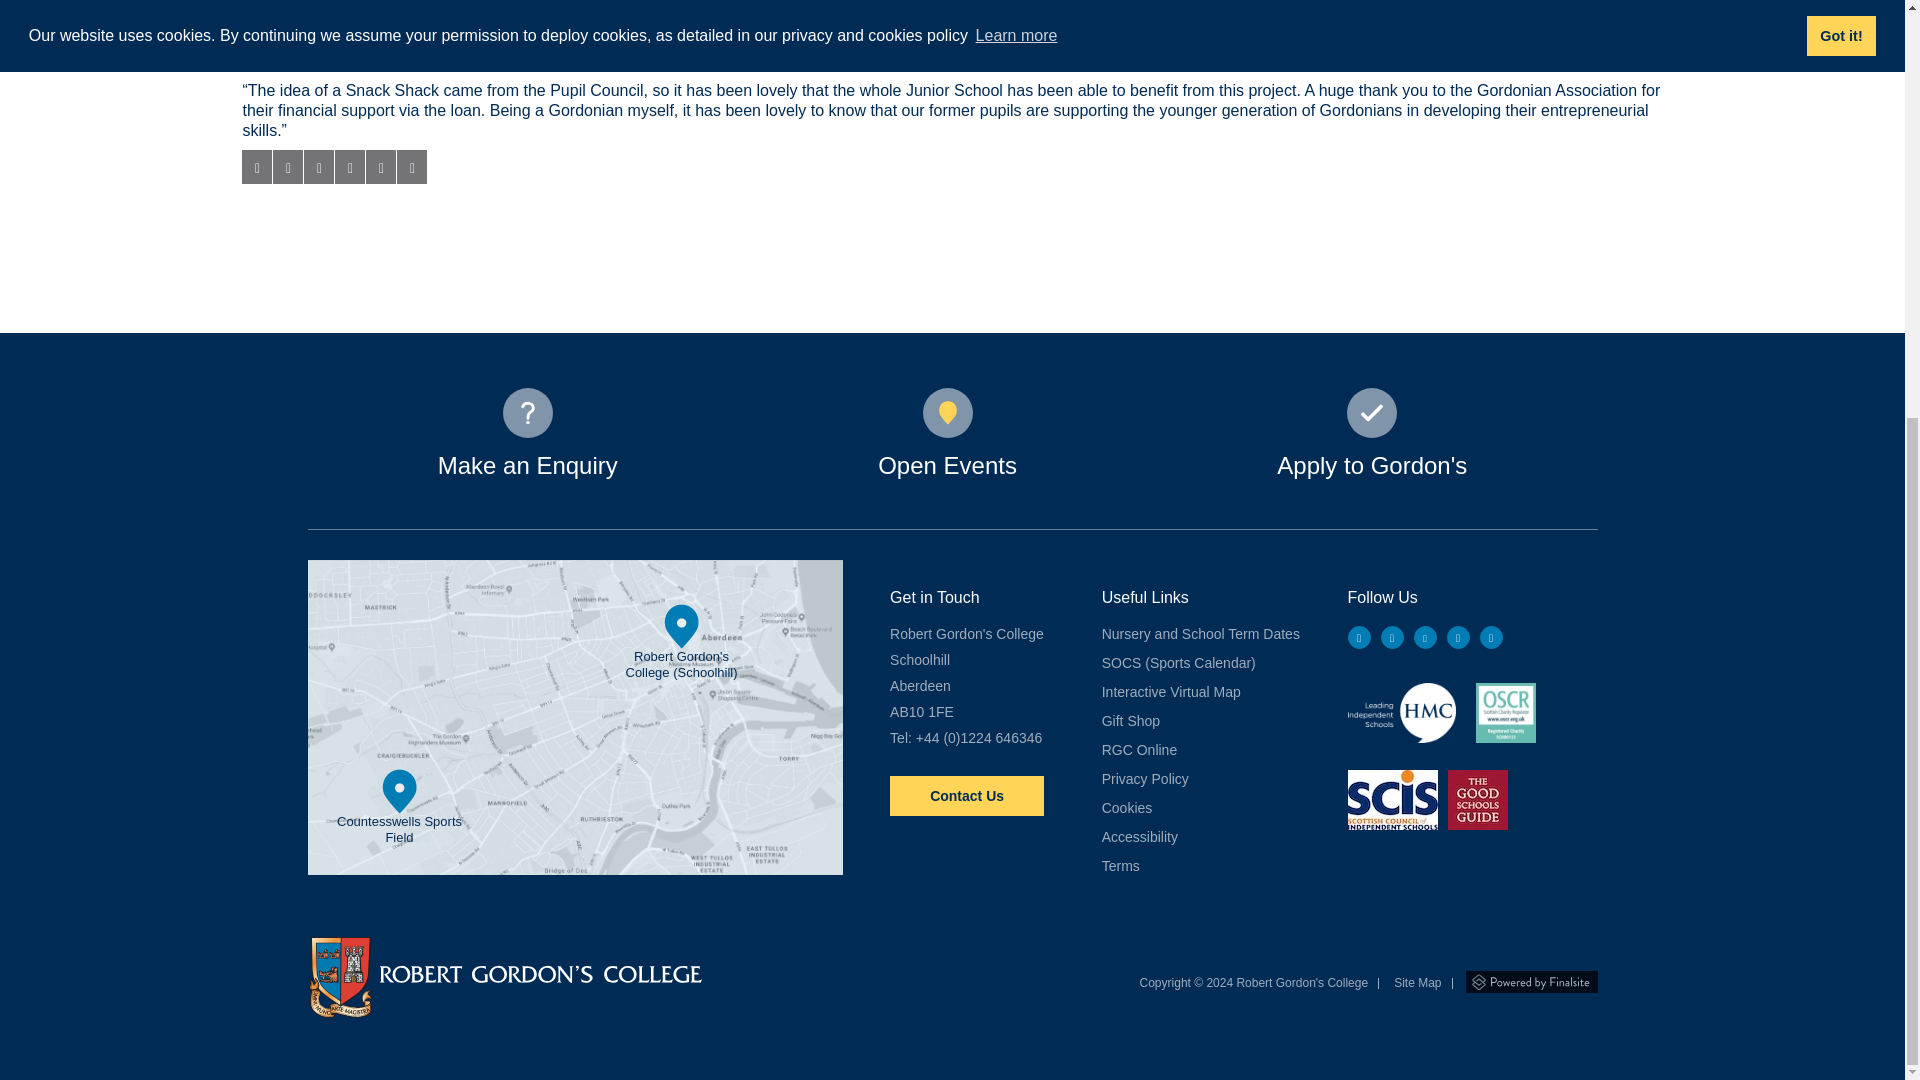  Describe the element at coordinates (318, 166) in the screenshot. I see `Share to LinkedIn` at that location.